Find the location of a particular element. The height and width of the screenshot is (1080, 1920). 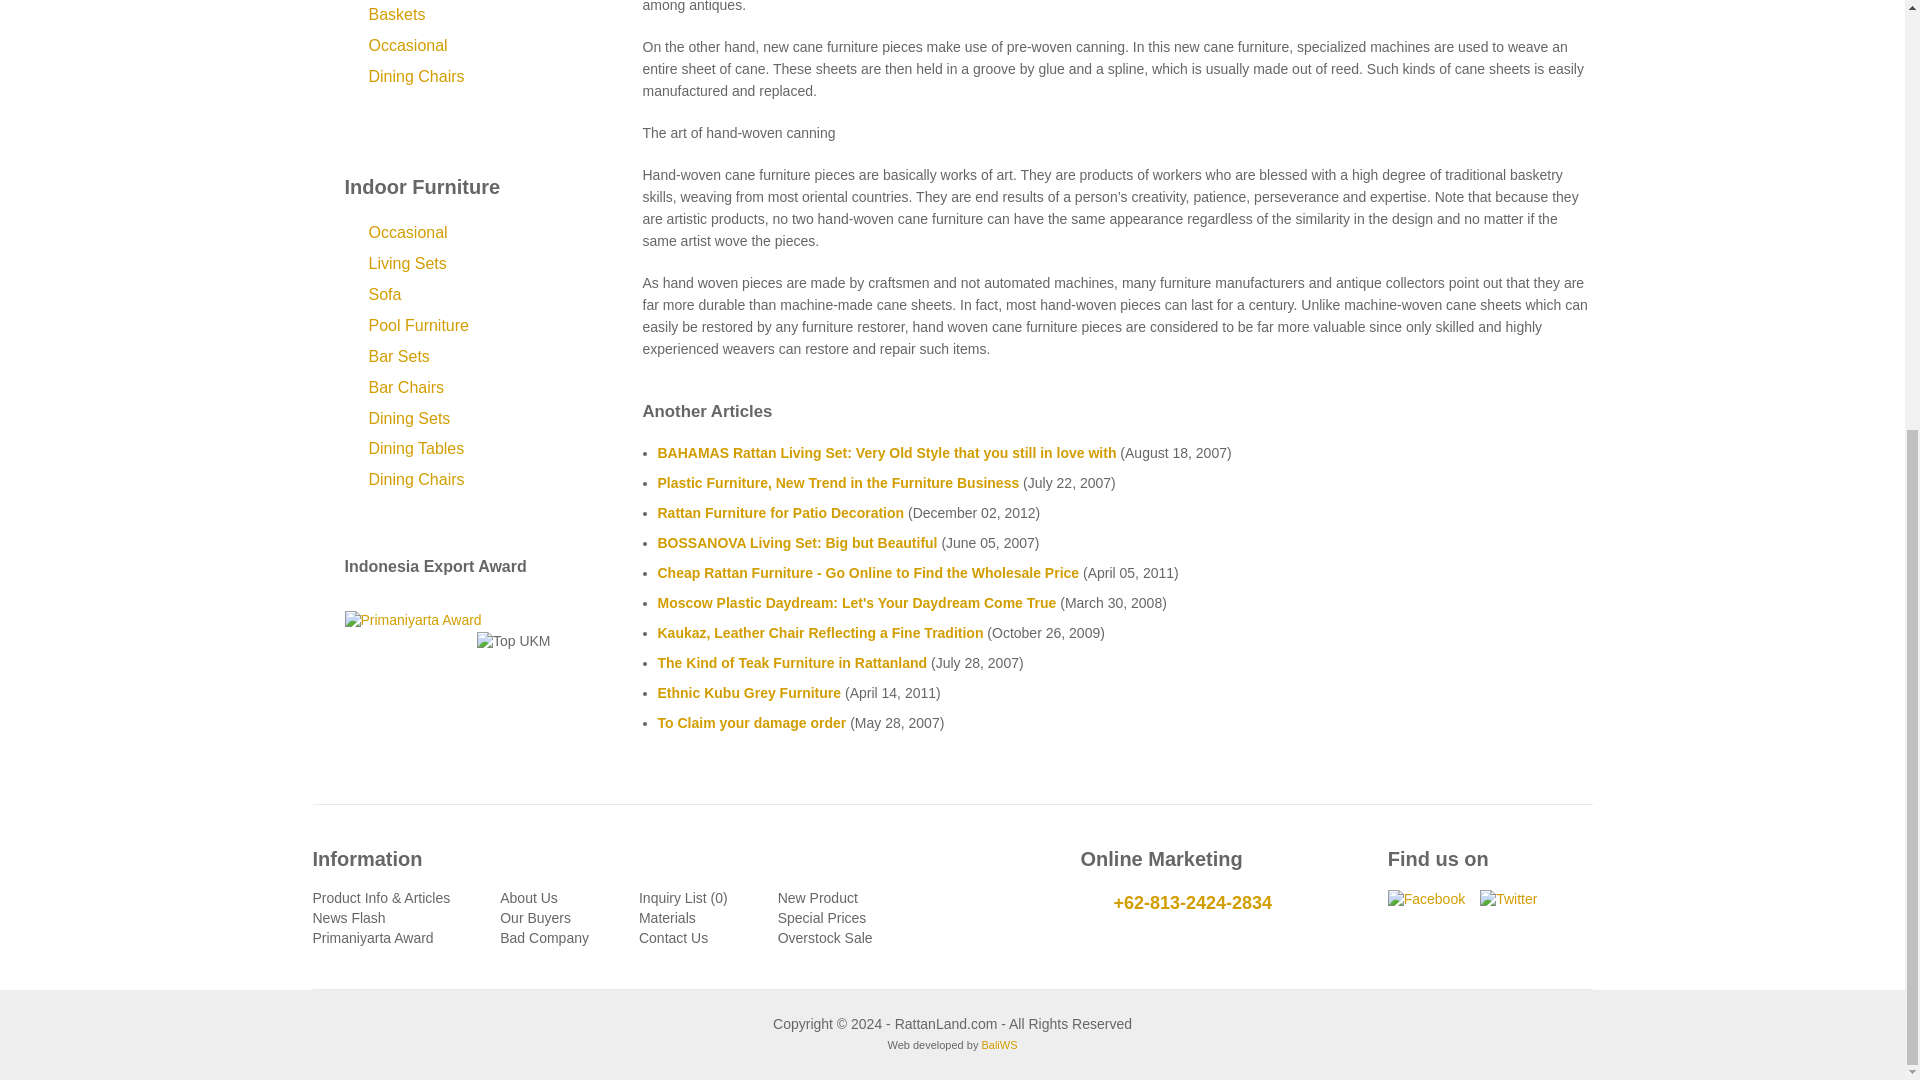

Dining Chairs is located at coordinates (416, 76).